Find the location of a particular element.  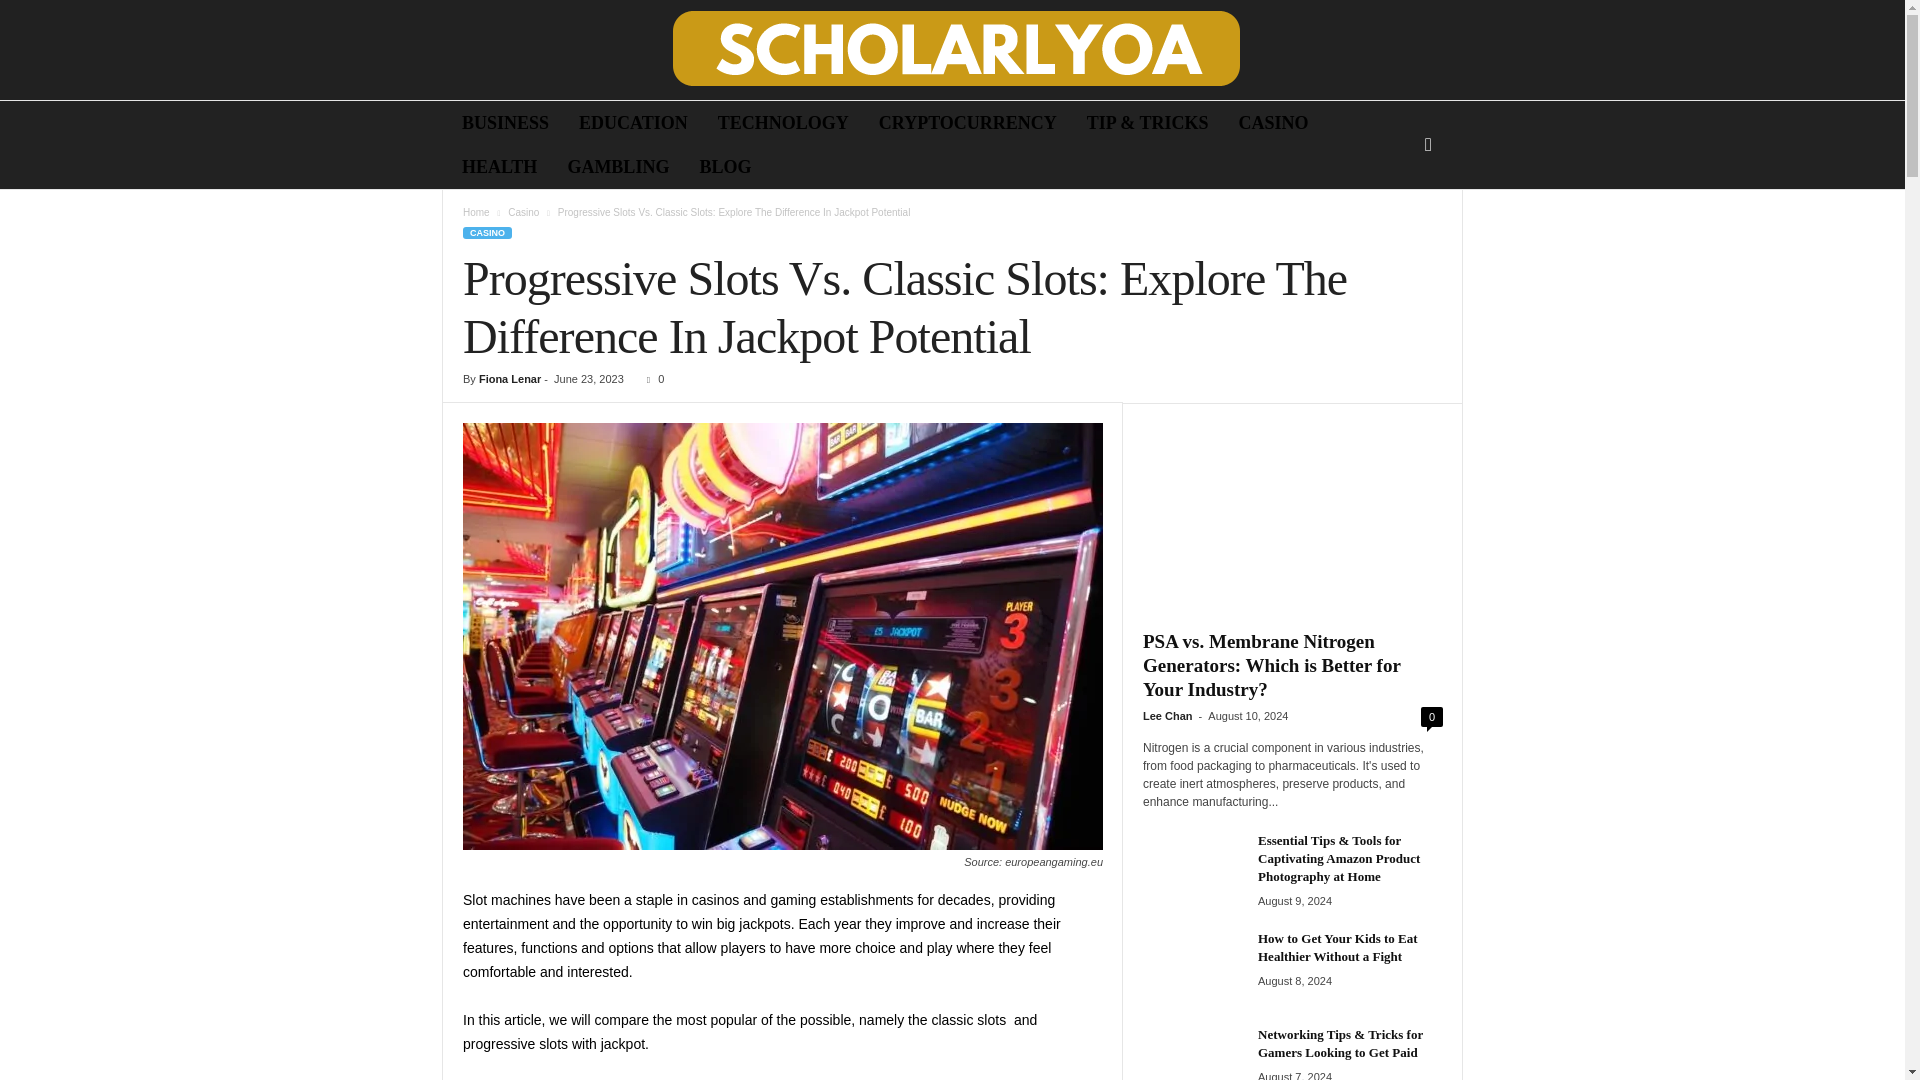

CASINO is located at coordinates (487, 232).